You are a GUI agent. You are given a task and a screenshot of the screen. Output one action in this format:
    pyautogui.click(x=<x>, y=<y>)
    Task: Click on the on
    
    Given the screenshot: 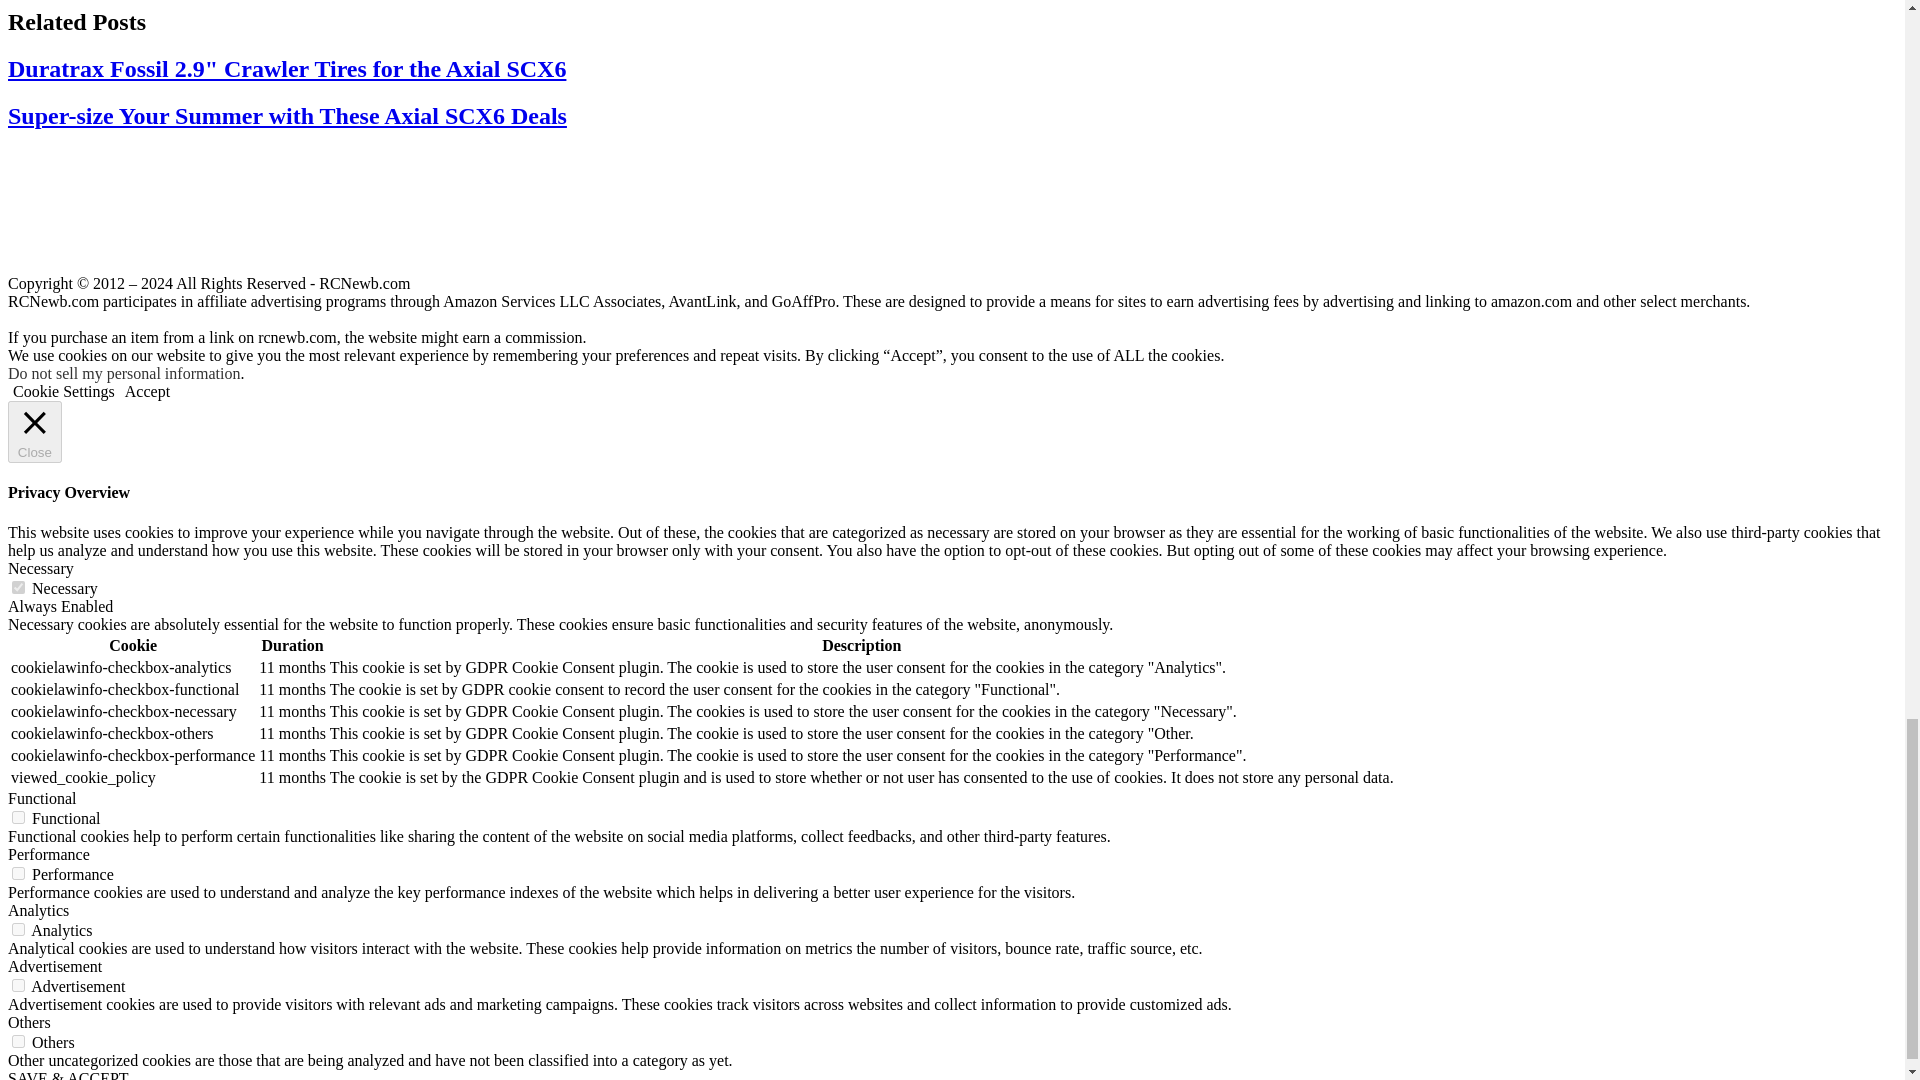 What is the action you would take?
    pyautogui.click(x=18, y=930)
    